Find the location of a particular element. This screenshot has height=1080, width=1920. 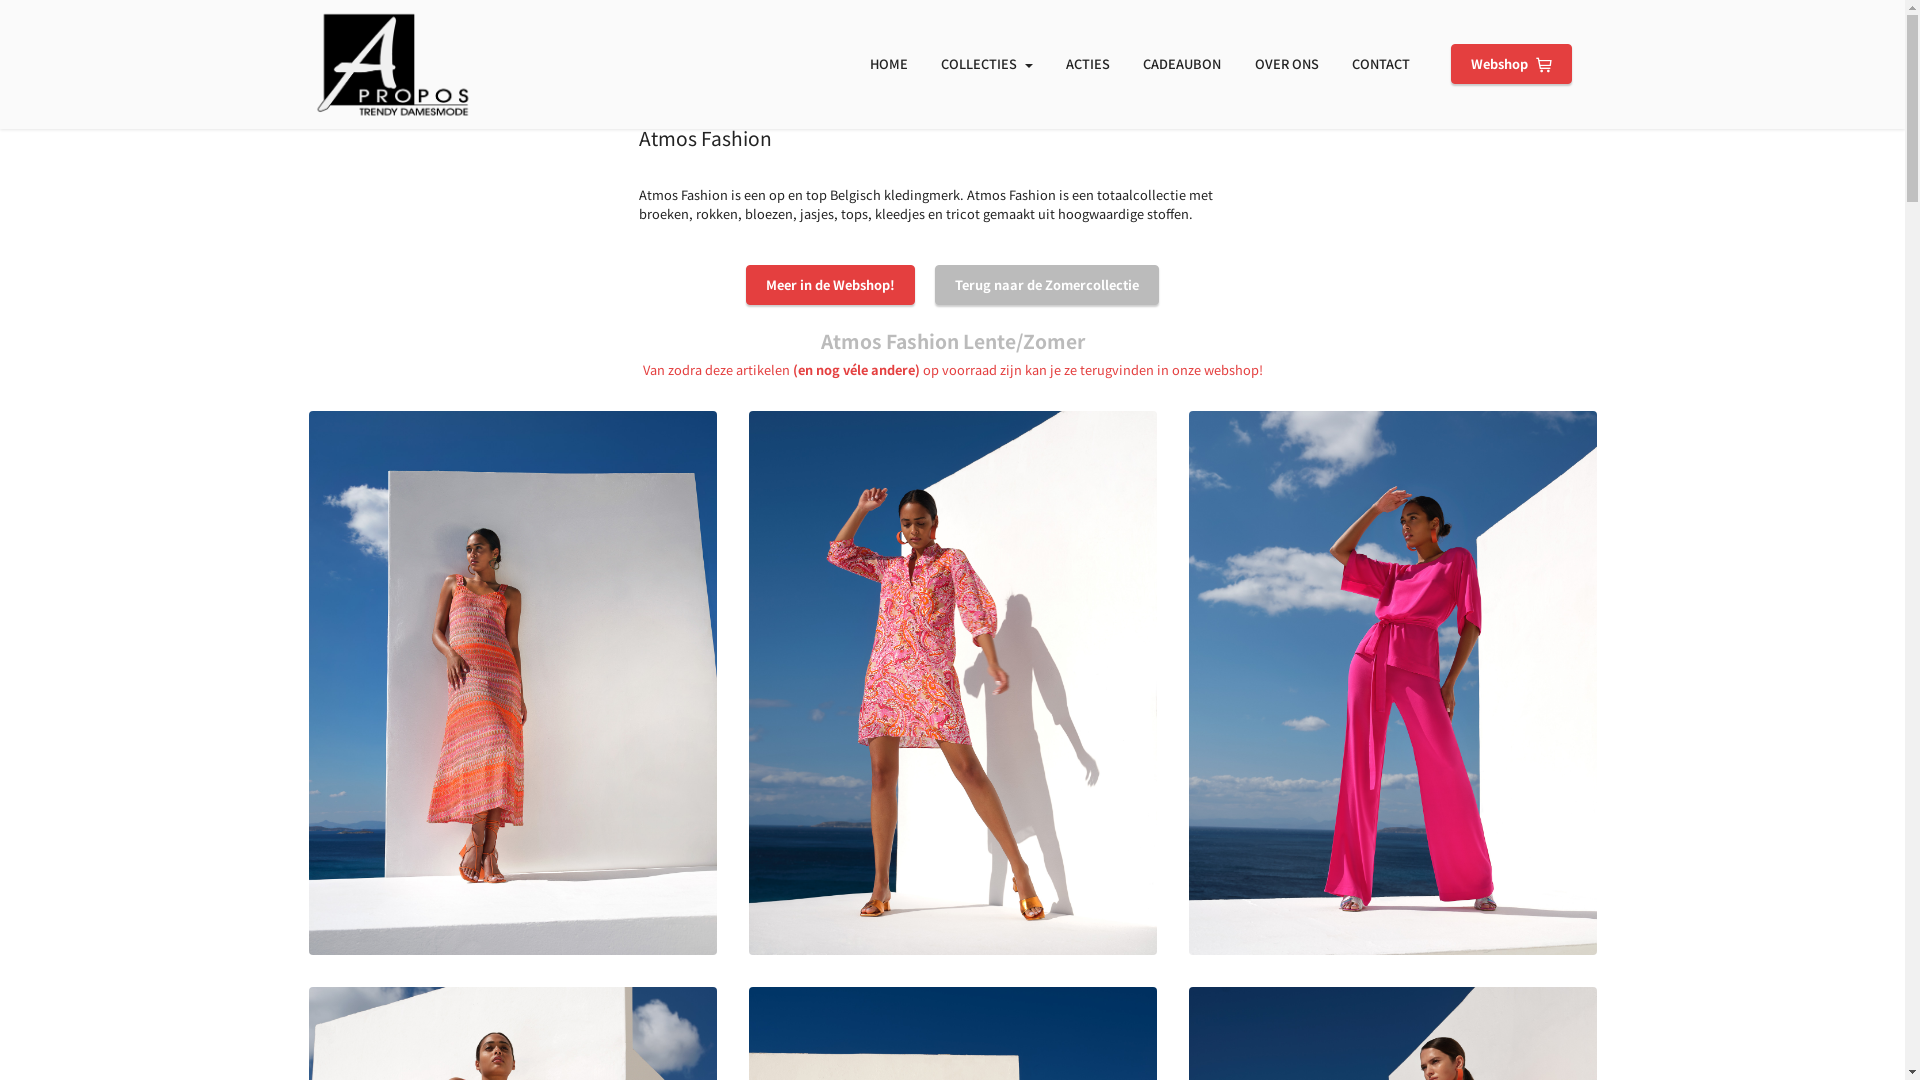

ACTIES is located at coordinates (1088, 64).